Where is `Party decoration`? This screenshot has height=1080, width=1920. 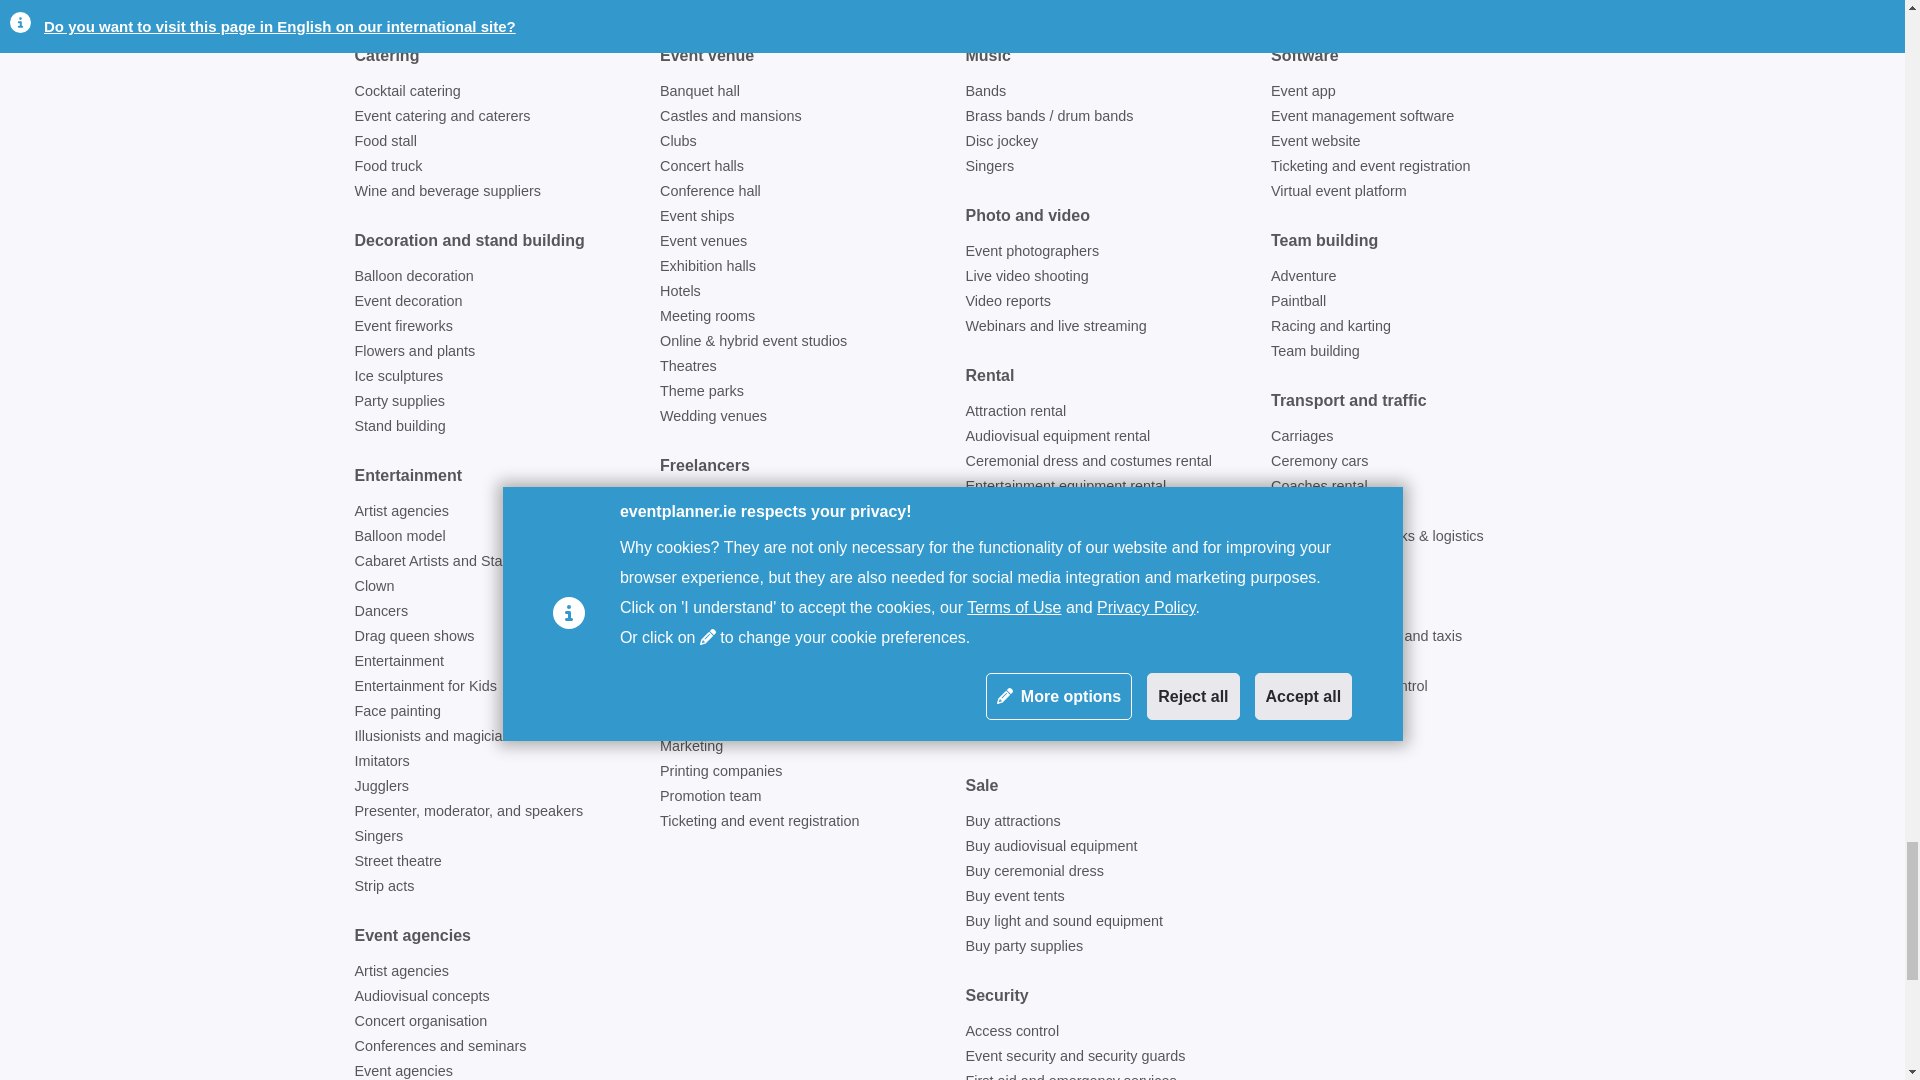 Party decoration is located at coordinates (398, 401).